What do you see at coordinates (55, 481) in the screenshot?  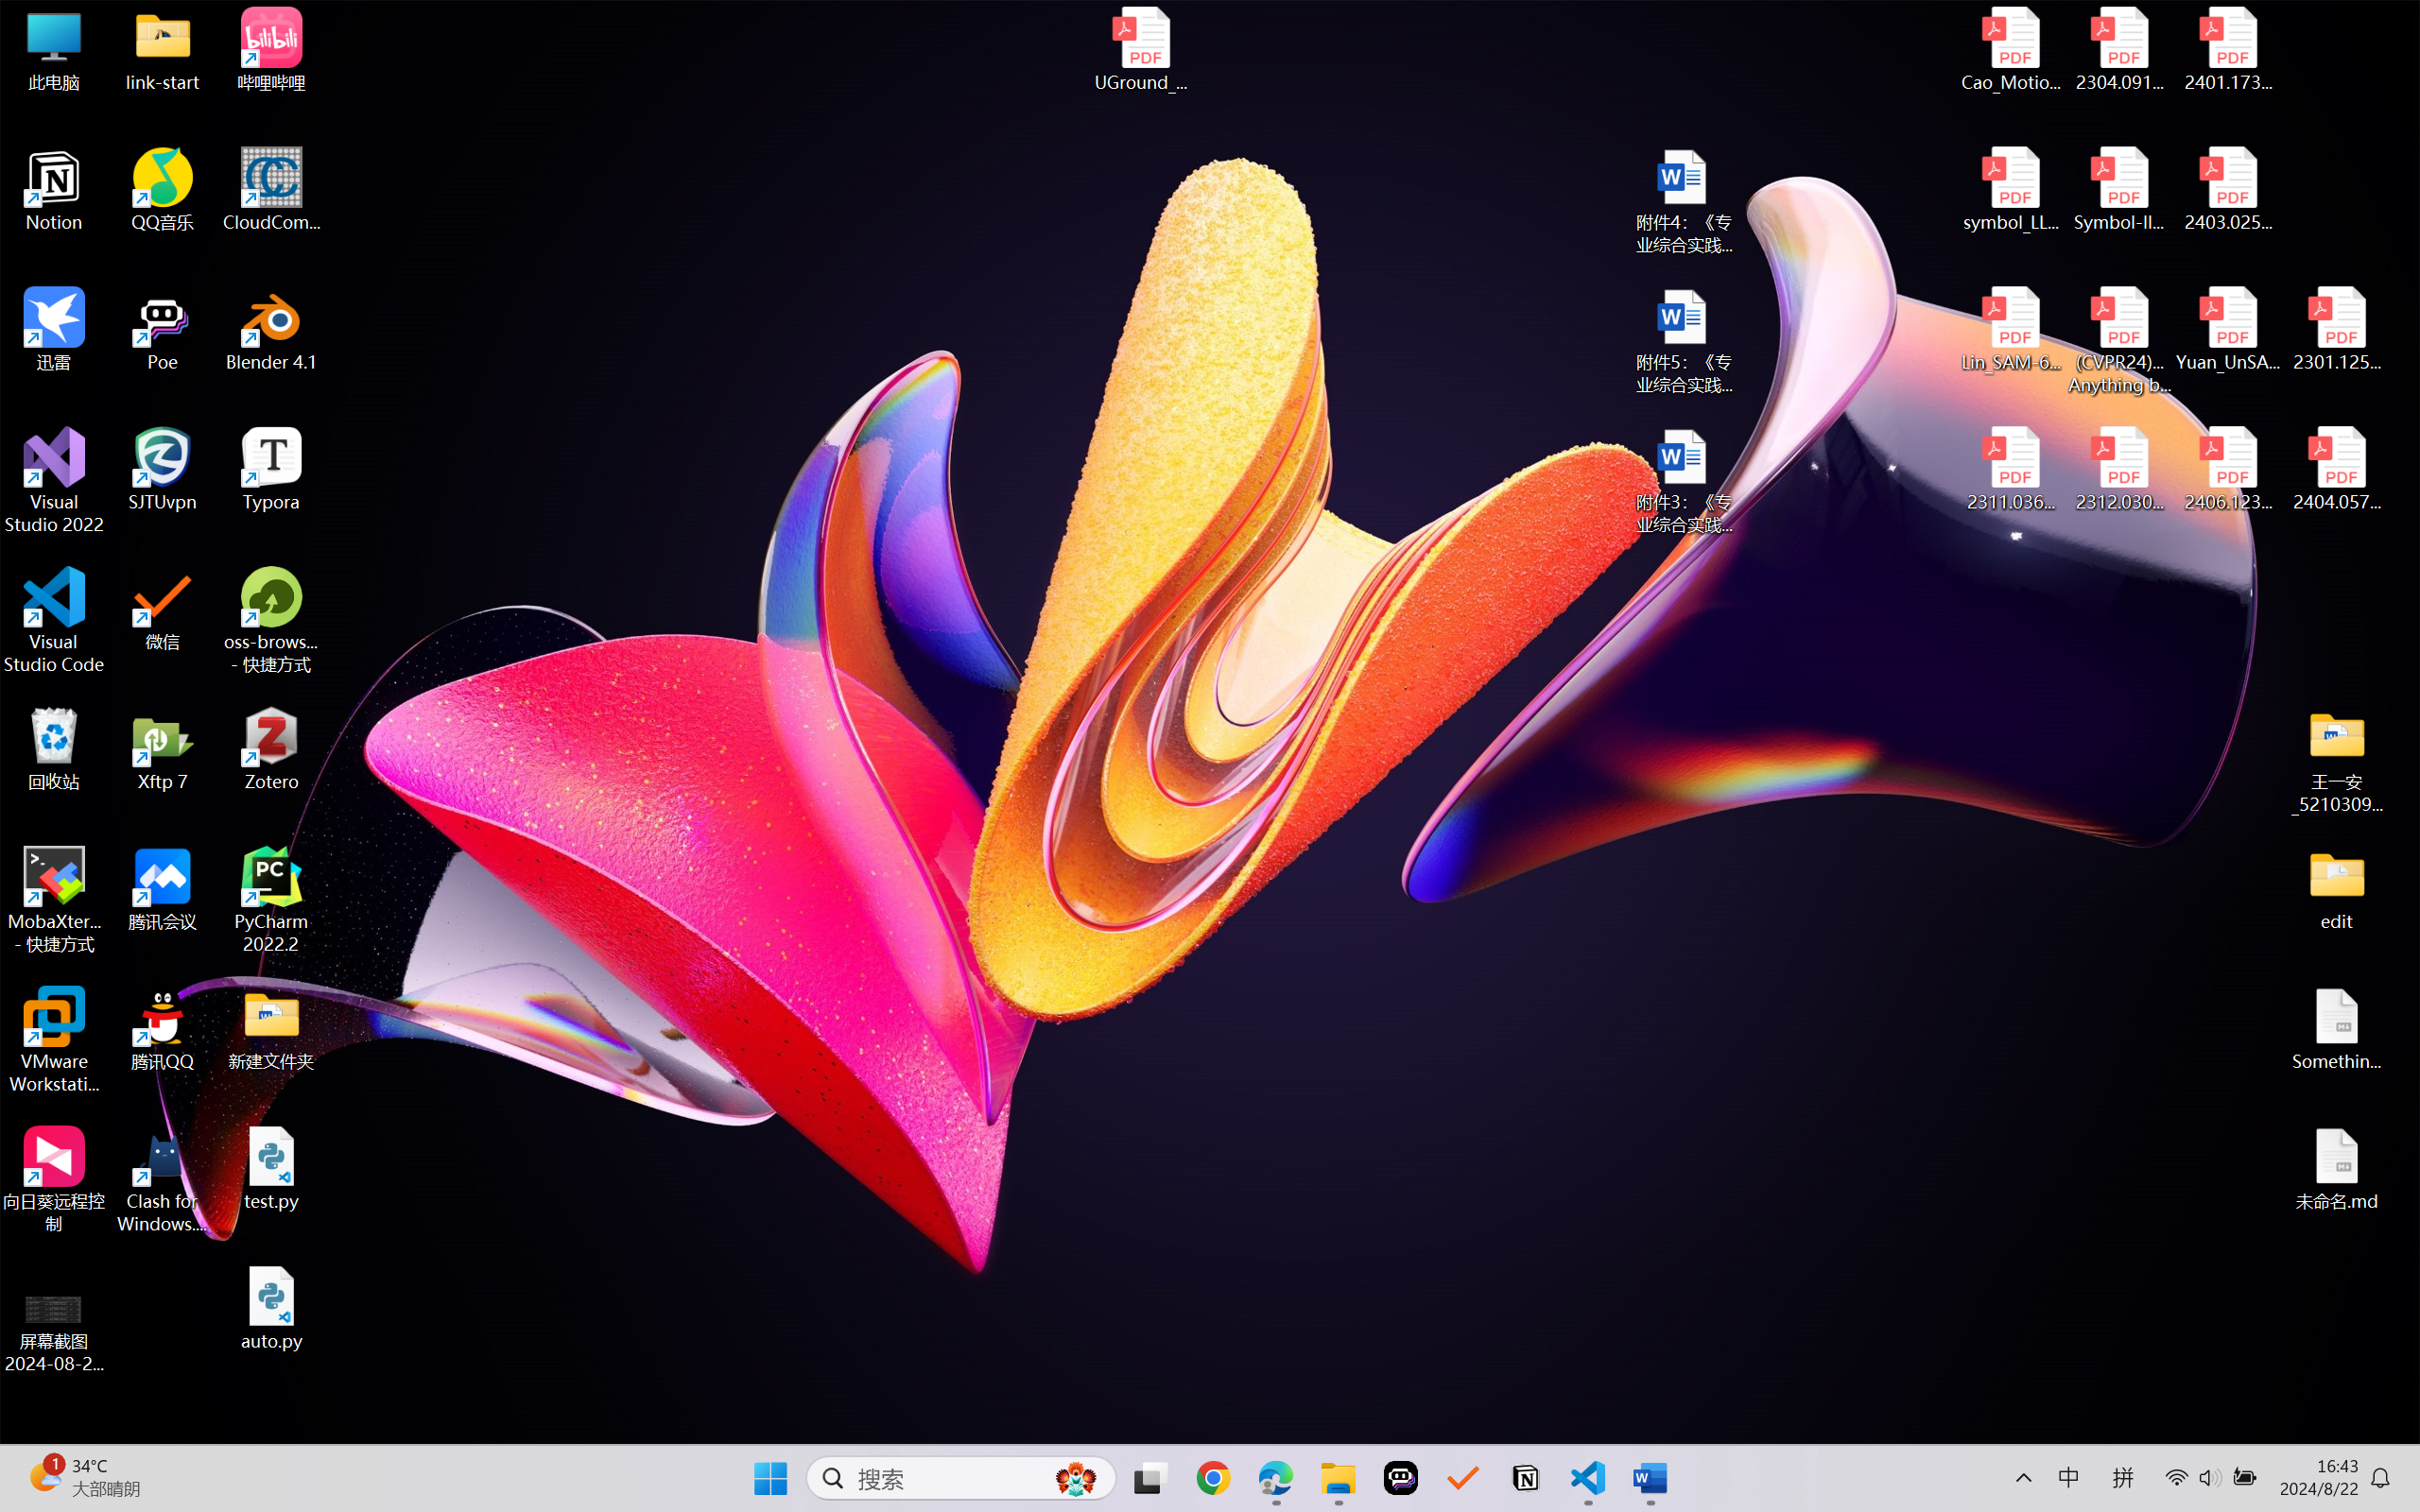 I see `Visual Studio 2022` at bounding box center [55, 481].